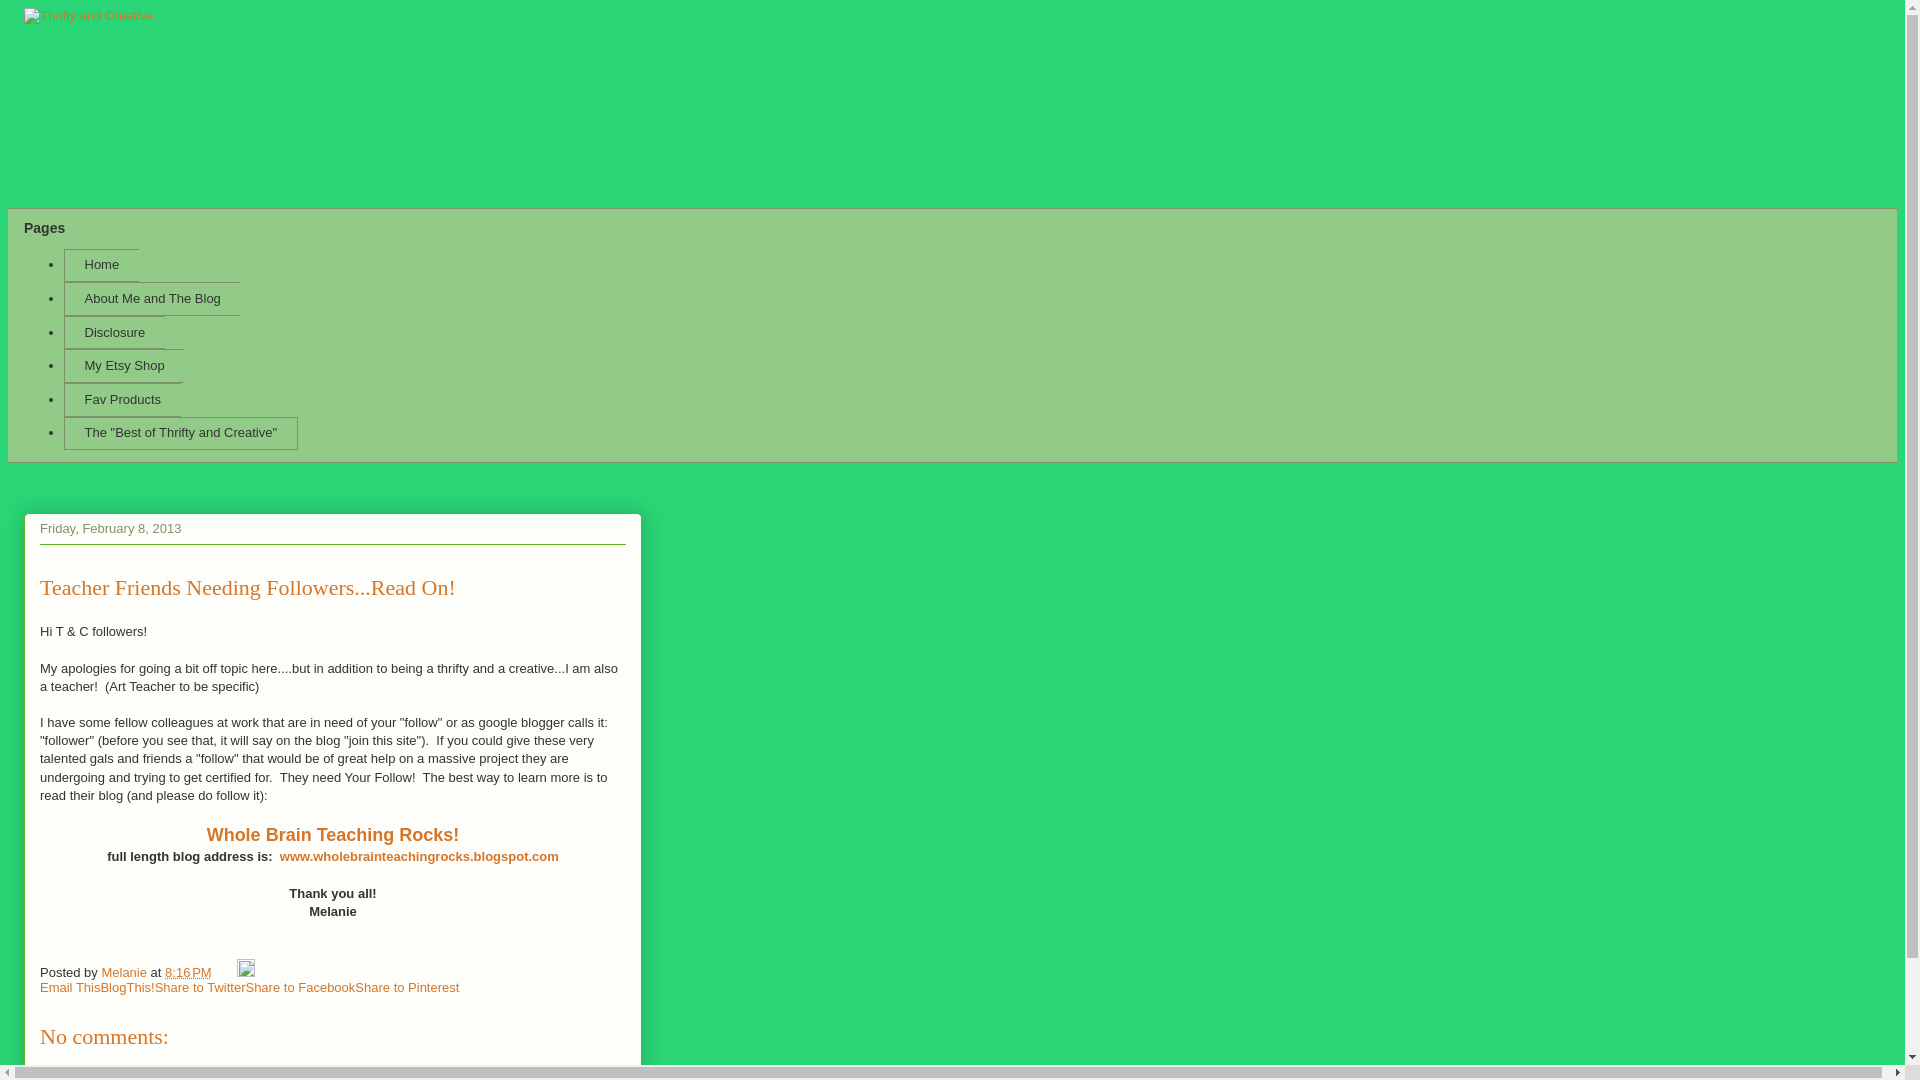 This screenshot has height=1080, width=1920. What do you see at coordinates (122, 400) in the screenshot?
I see `Fav Products` at bounding box center [122, 400].